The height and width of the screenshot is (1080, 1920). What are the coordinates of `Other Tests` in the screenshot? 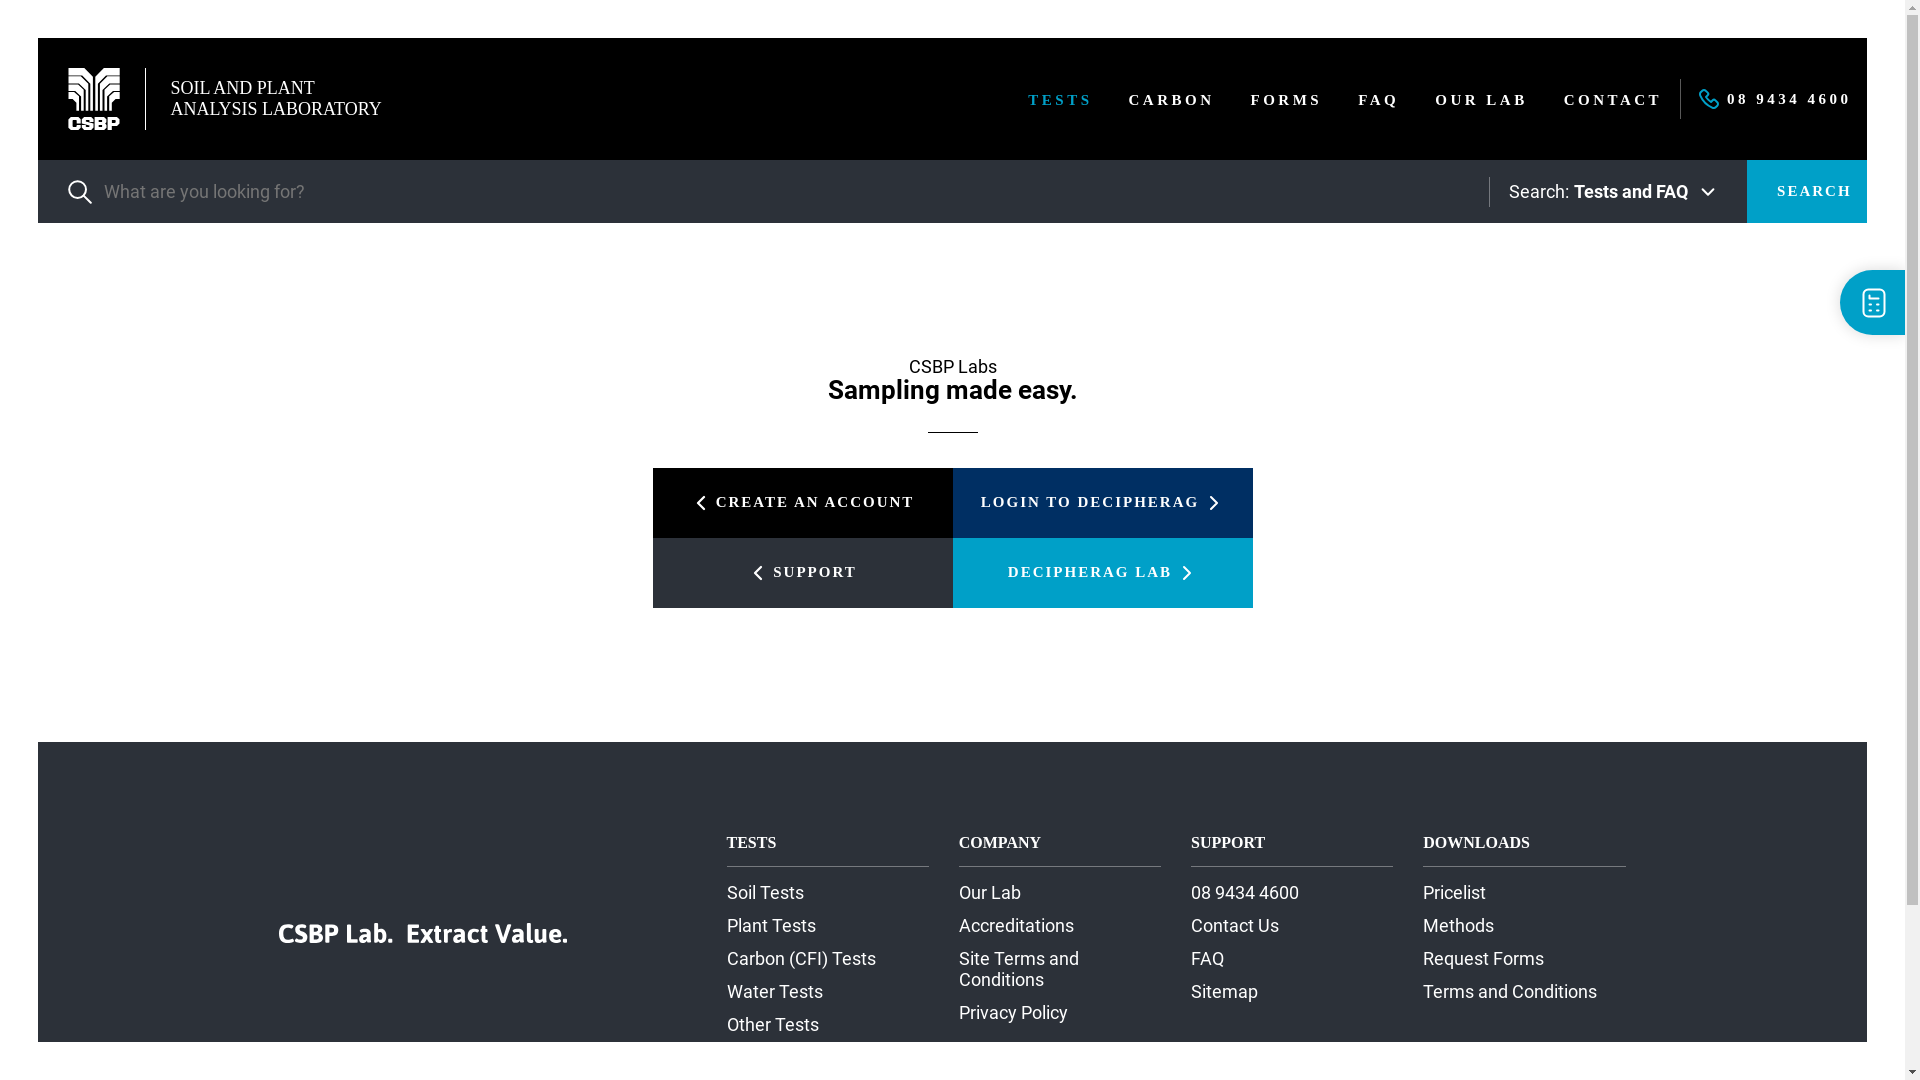 It's located at (773, 1024).